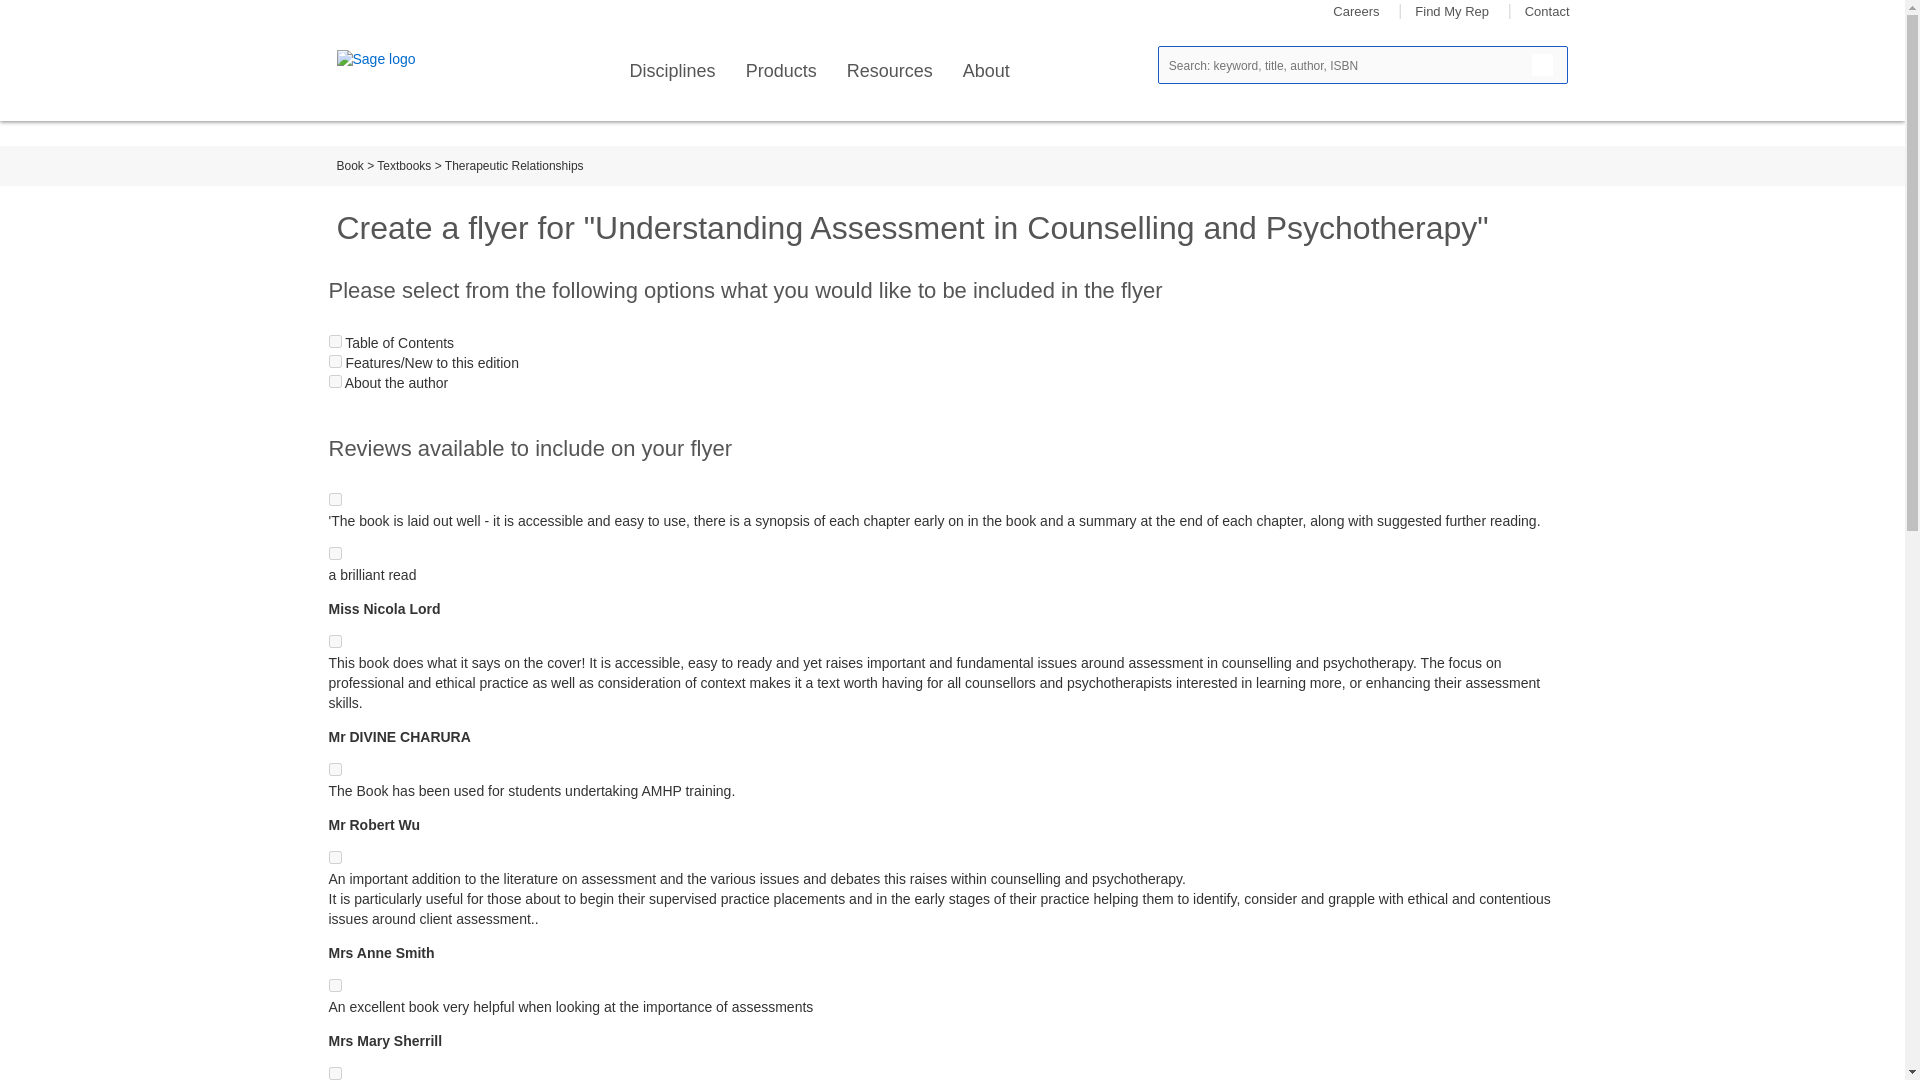  What do you see at coordinates (334, 340) in the screenshot?
I see `1` at bounding box center [334, 340].